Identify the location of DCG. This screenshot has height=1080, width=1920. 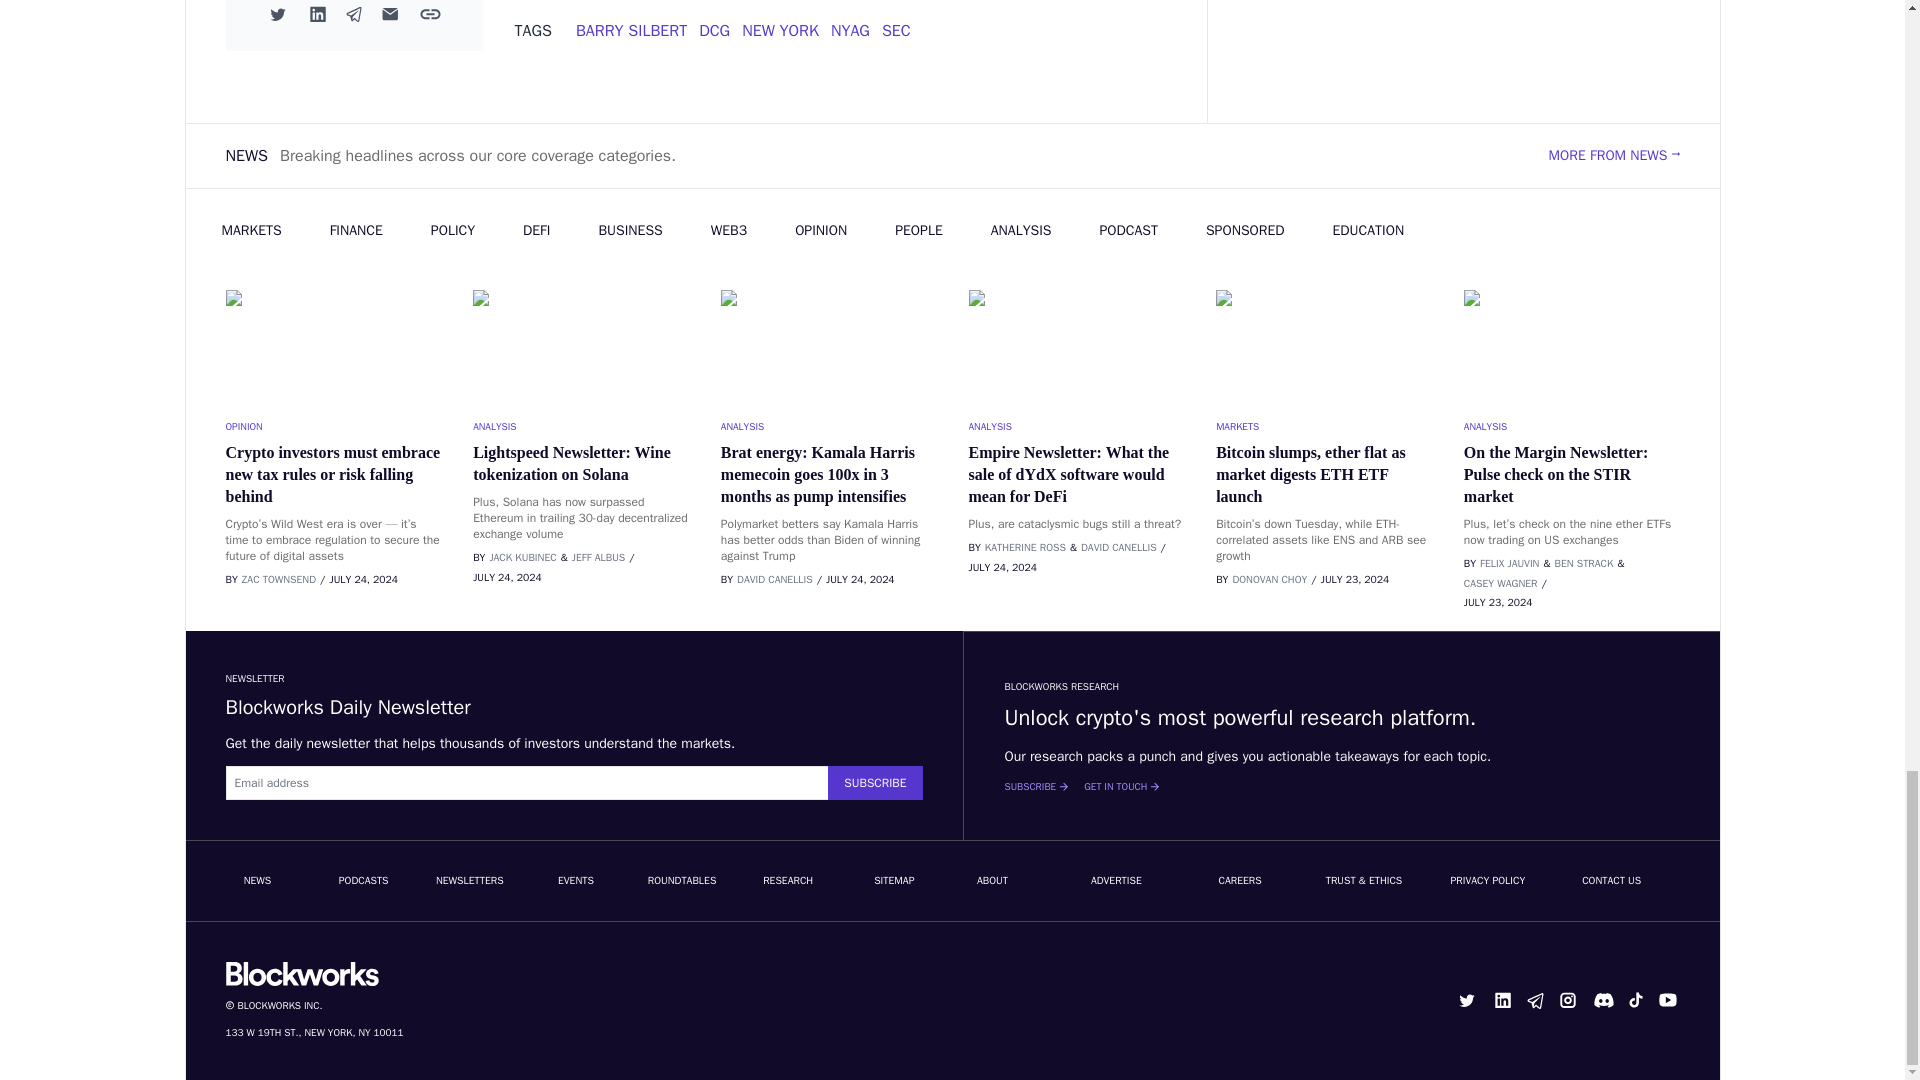
(714, 30).